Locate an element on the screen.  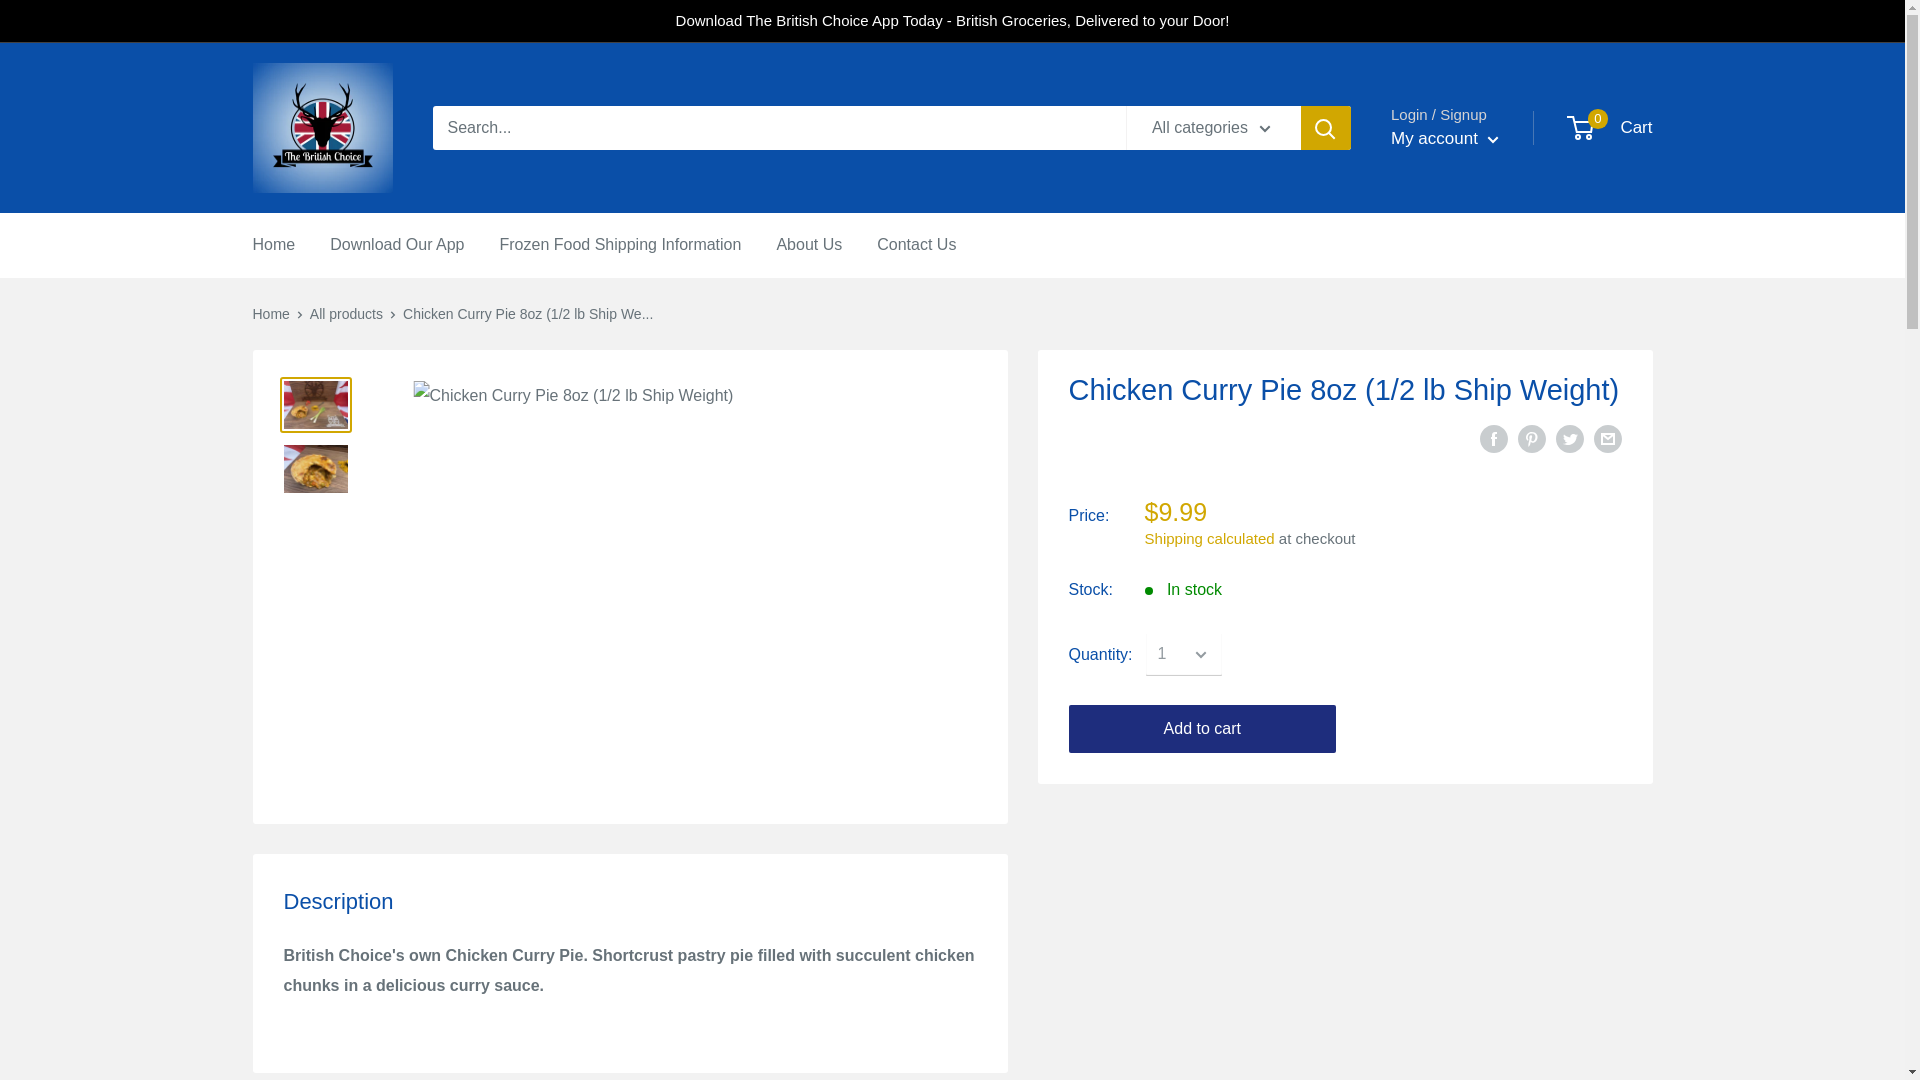
Contact Us is located at coordinates (916, 245).